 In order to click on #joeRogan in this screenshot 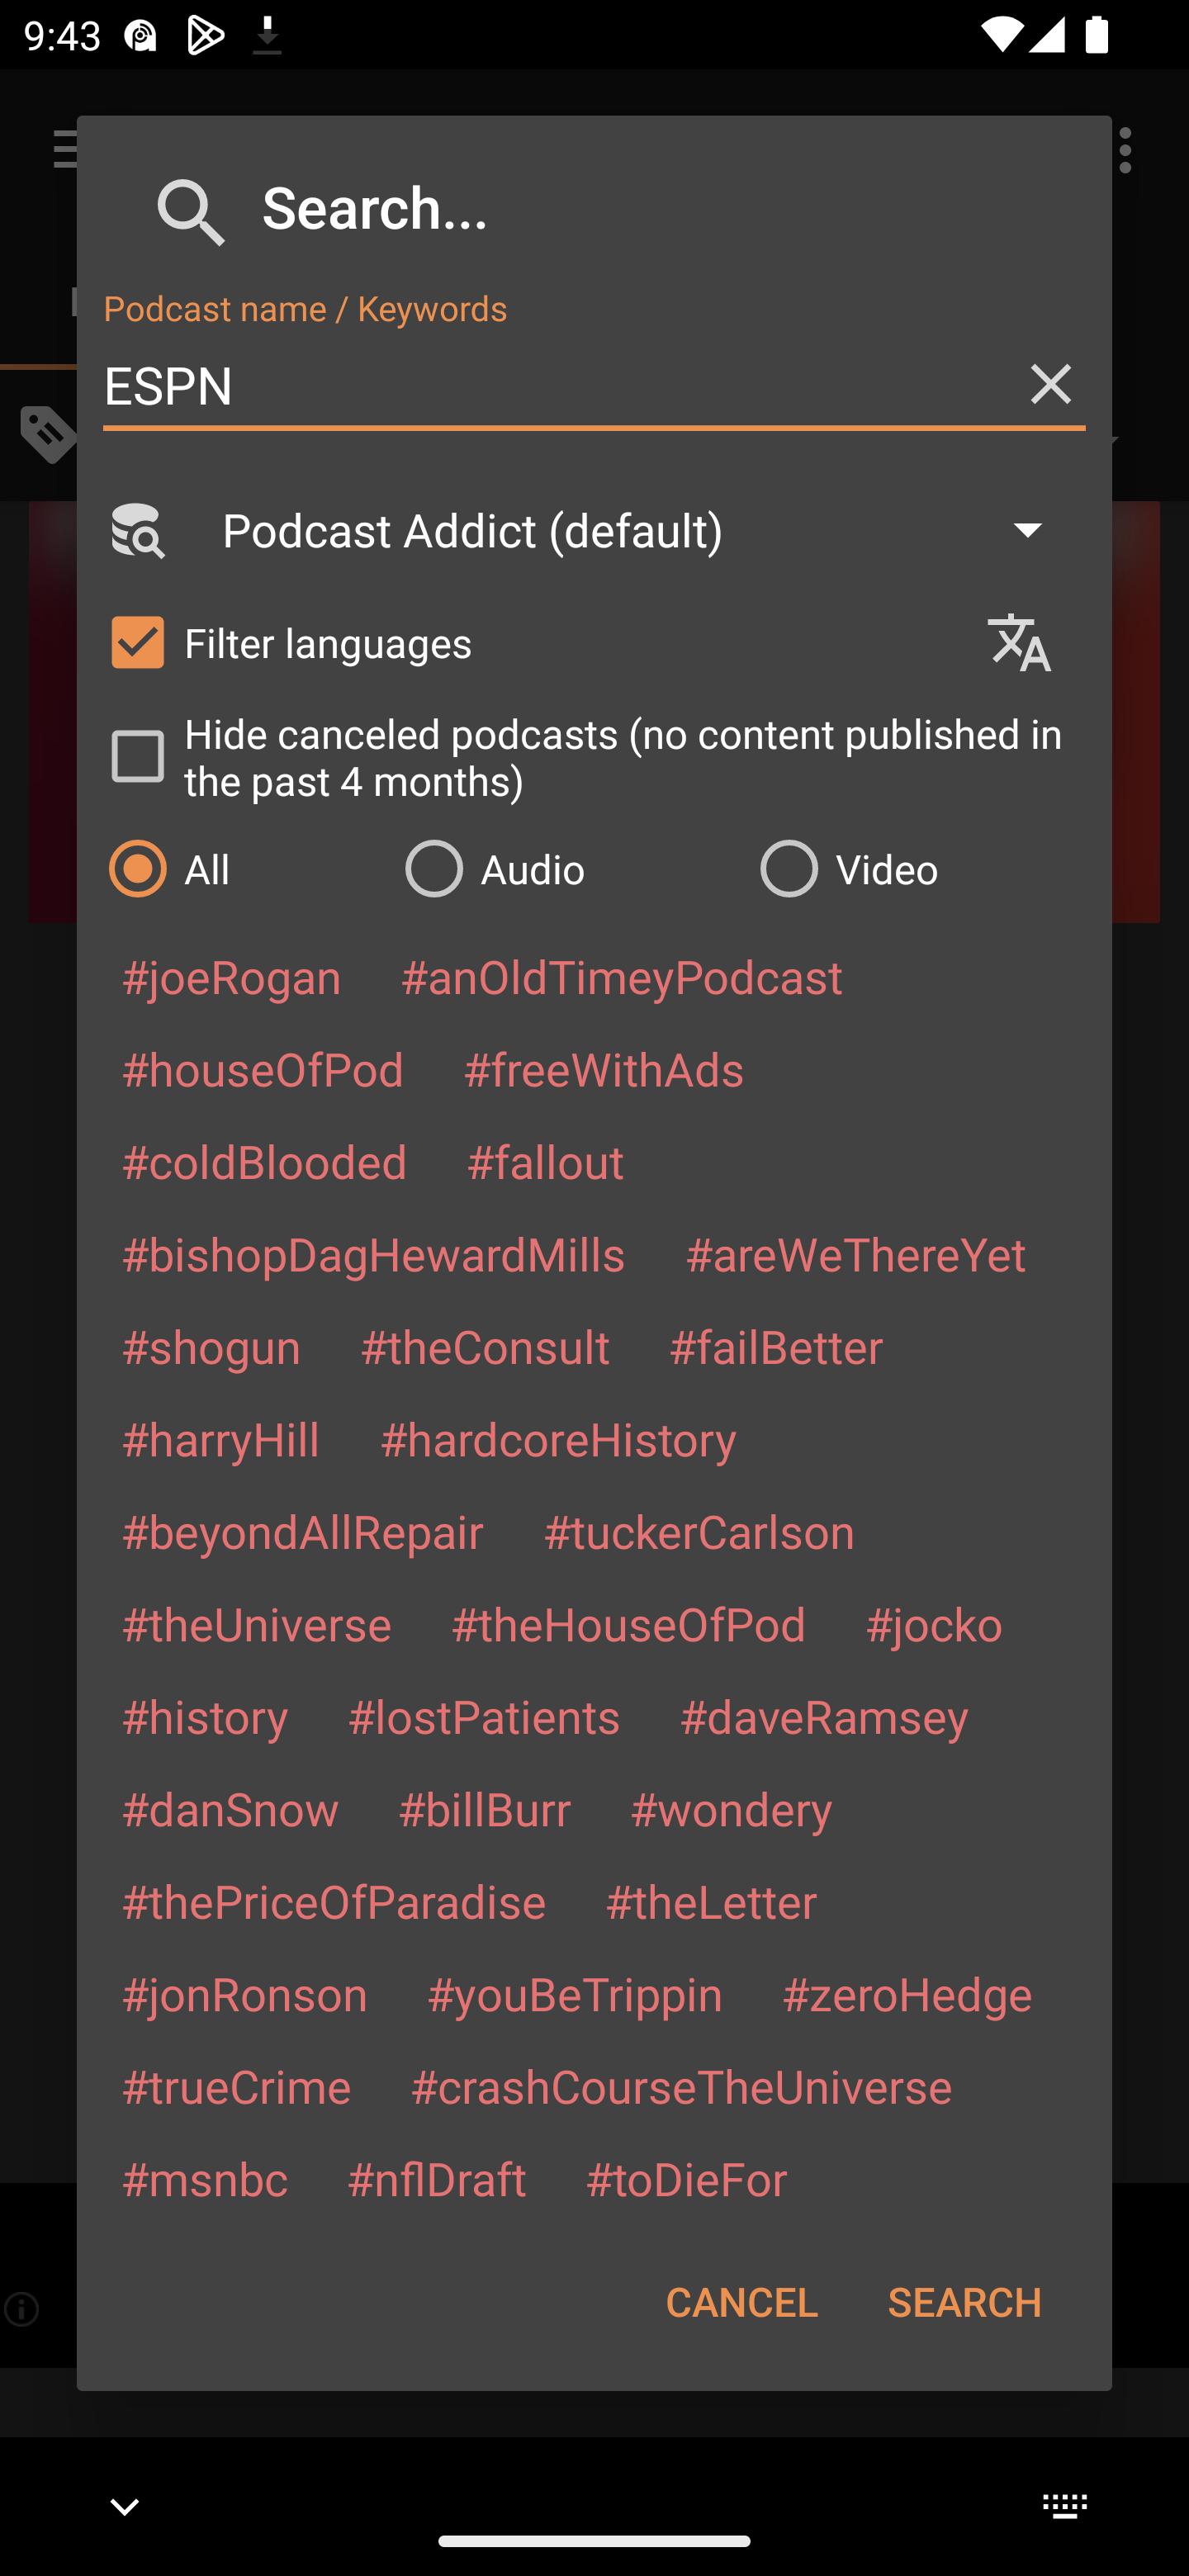, I will do `click(231, 976)`.